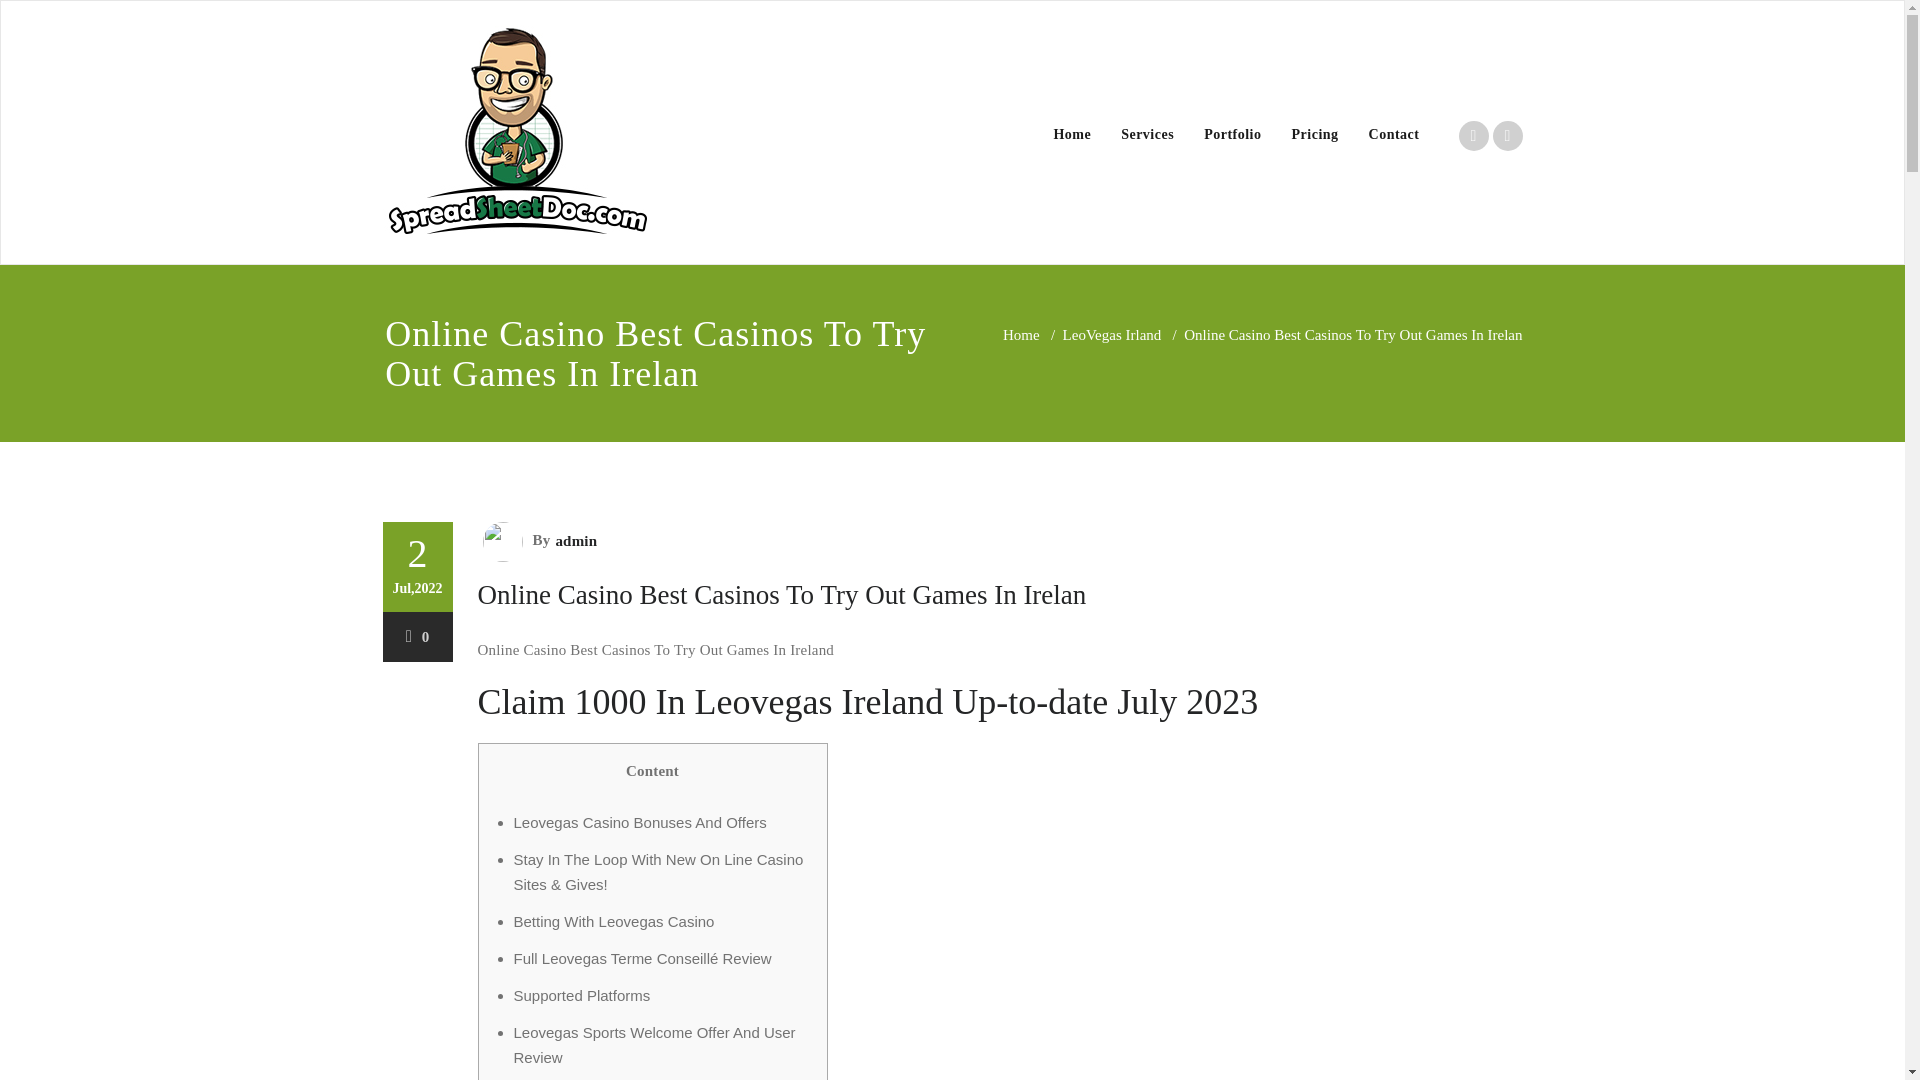 The height and width of the screenshot is (1080, 1920). What do you see at coordinates (1232, 134) in the screenshot?
I see `Portfolio` at bounding box center [1232, 134].